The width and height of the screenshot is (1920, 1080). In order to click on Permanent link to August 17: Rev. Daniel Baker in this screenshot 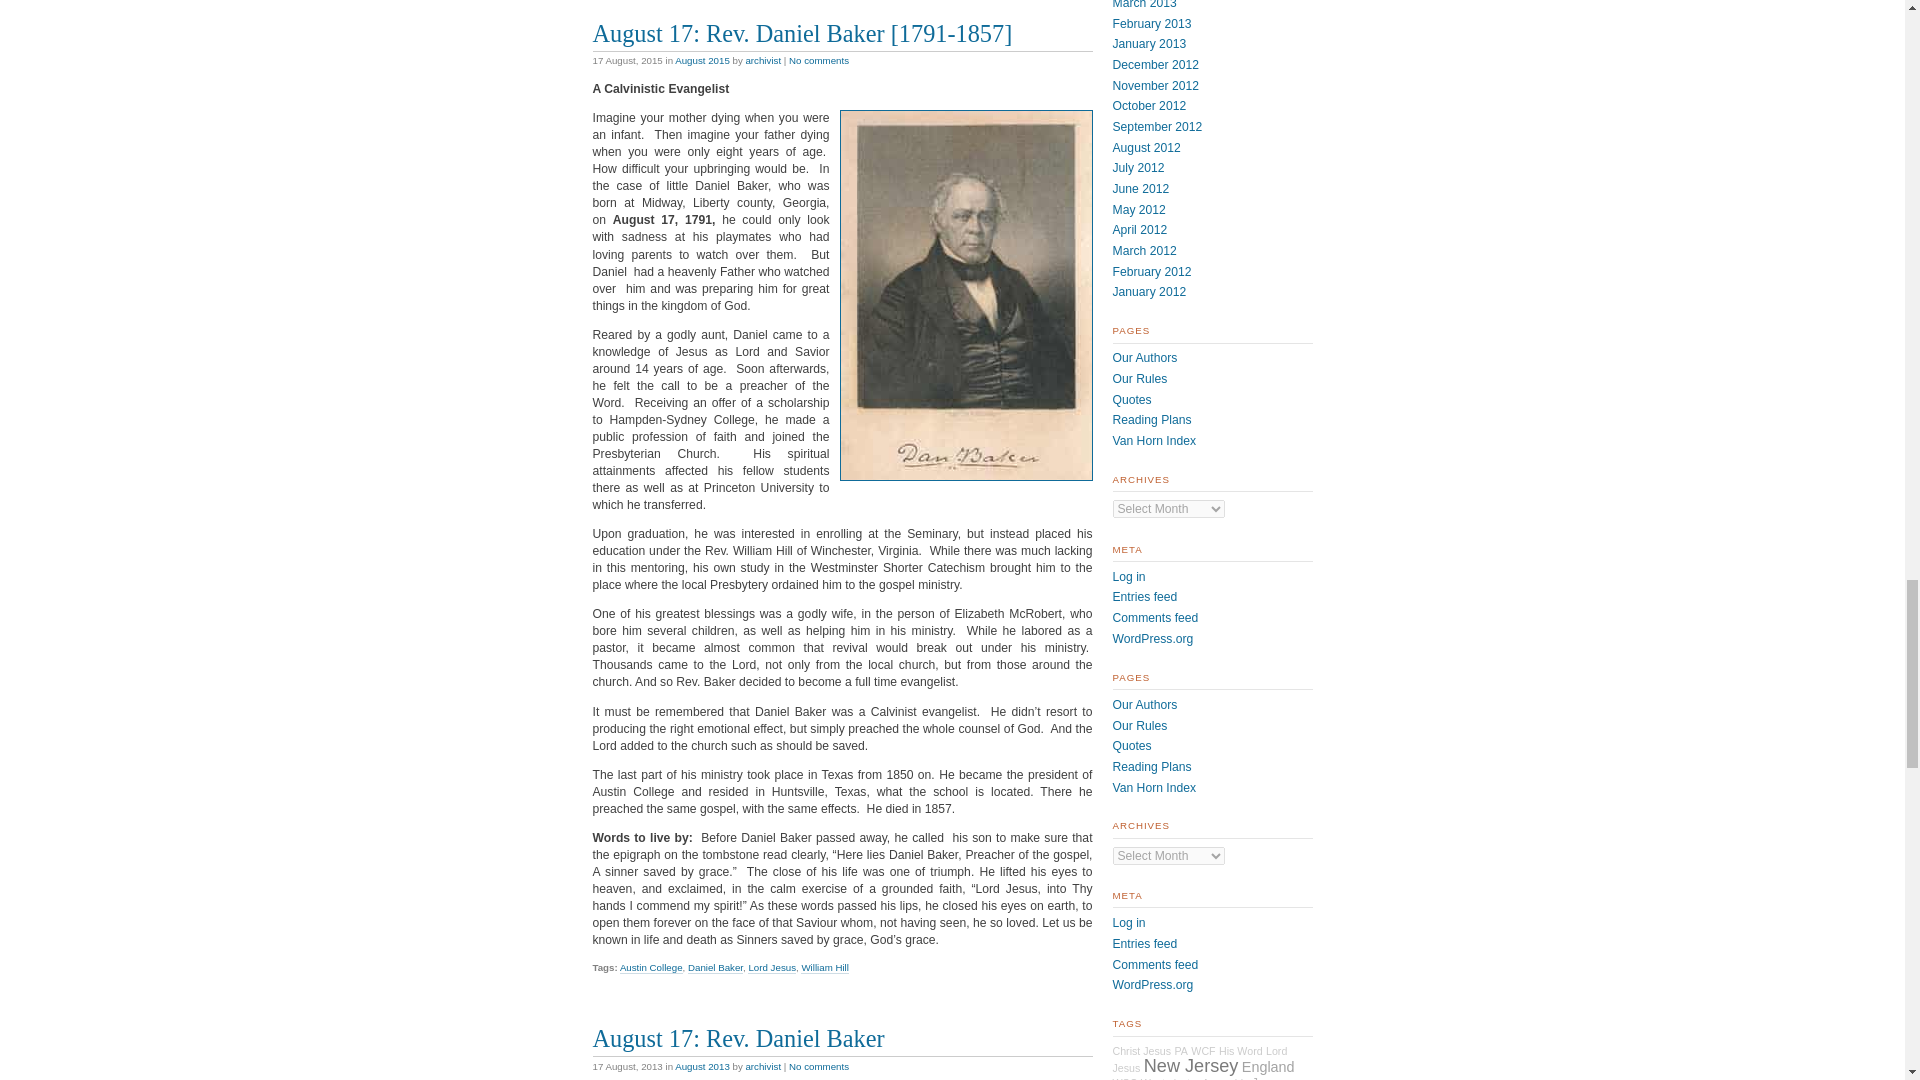, I will do `click(737, 1038)`.